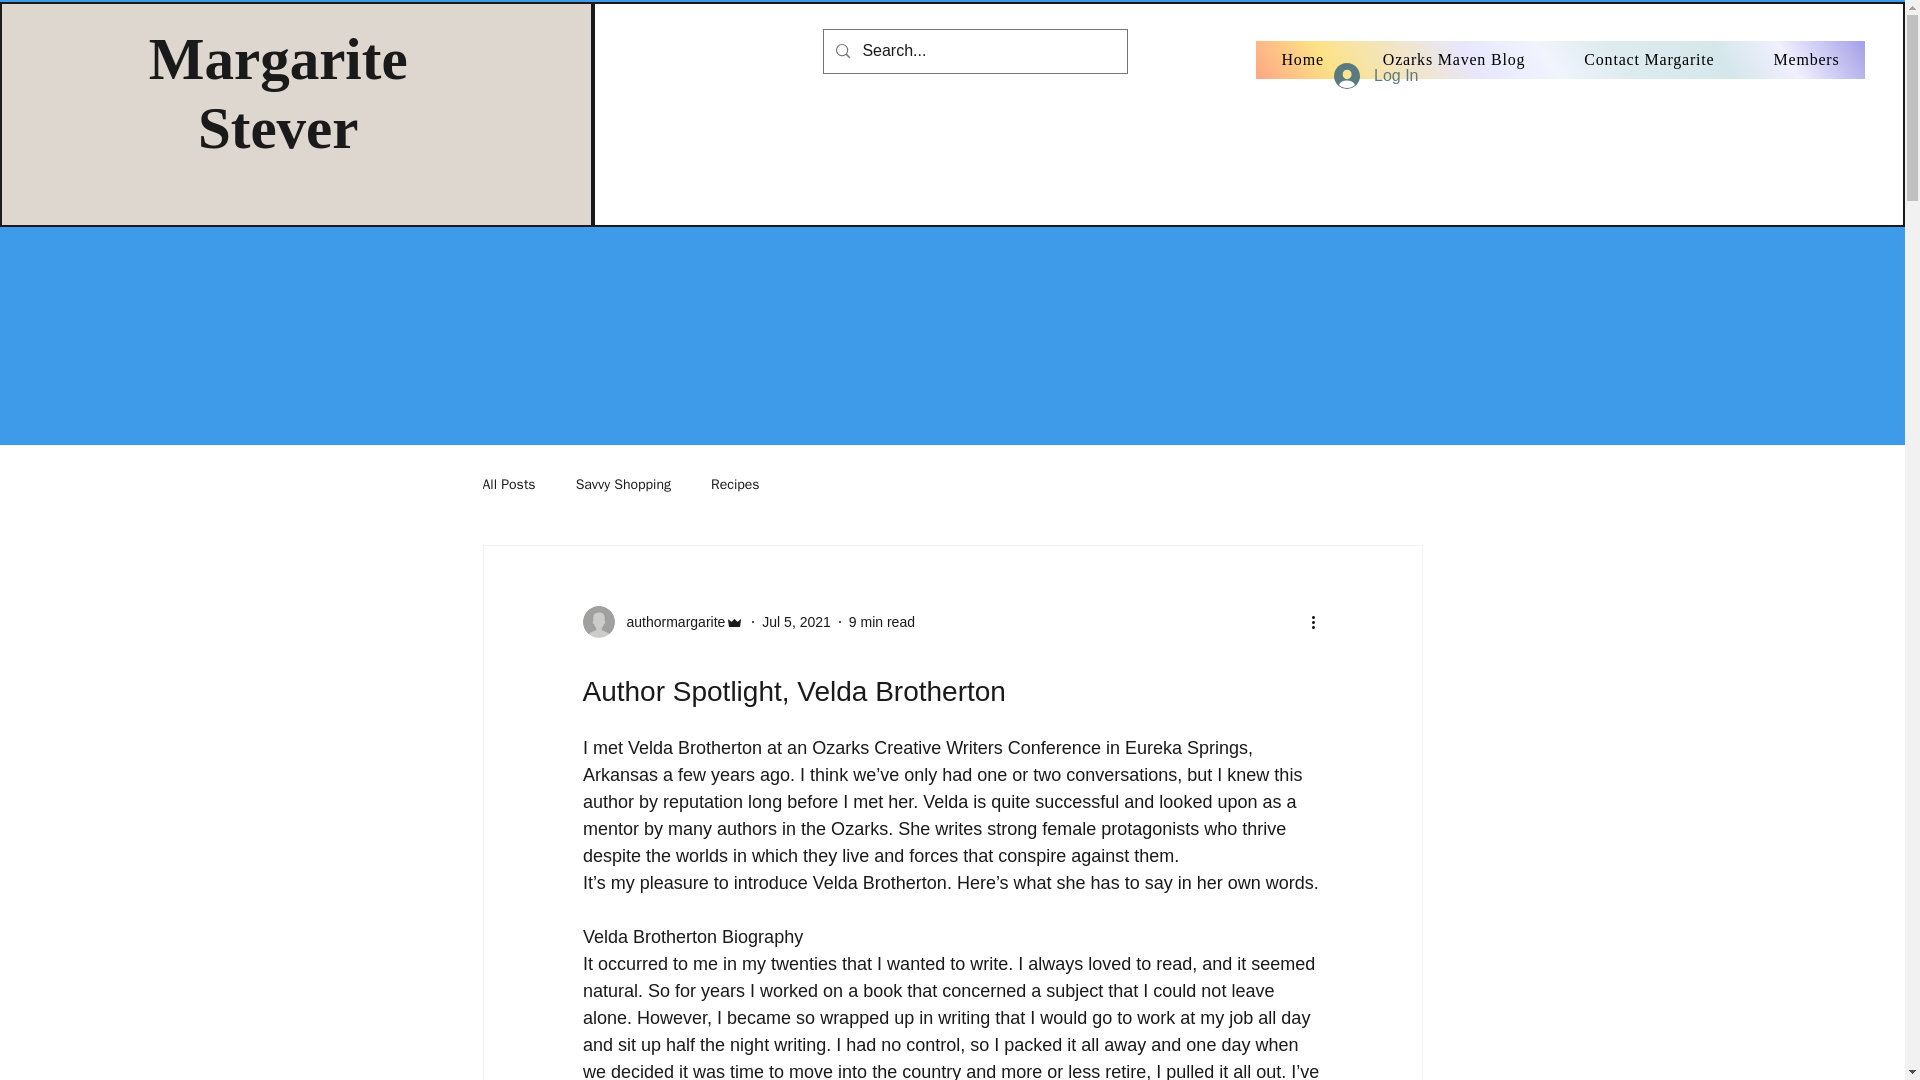 The image size is (1920, 1080). I want to click on Ozarks Maven Blog, so click(1453, 60).